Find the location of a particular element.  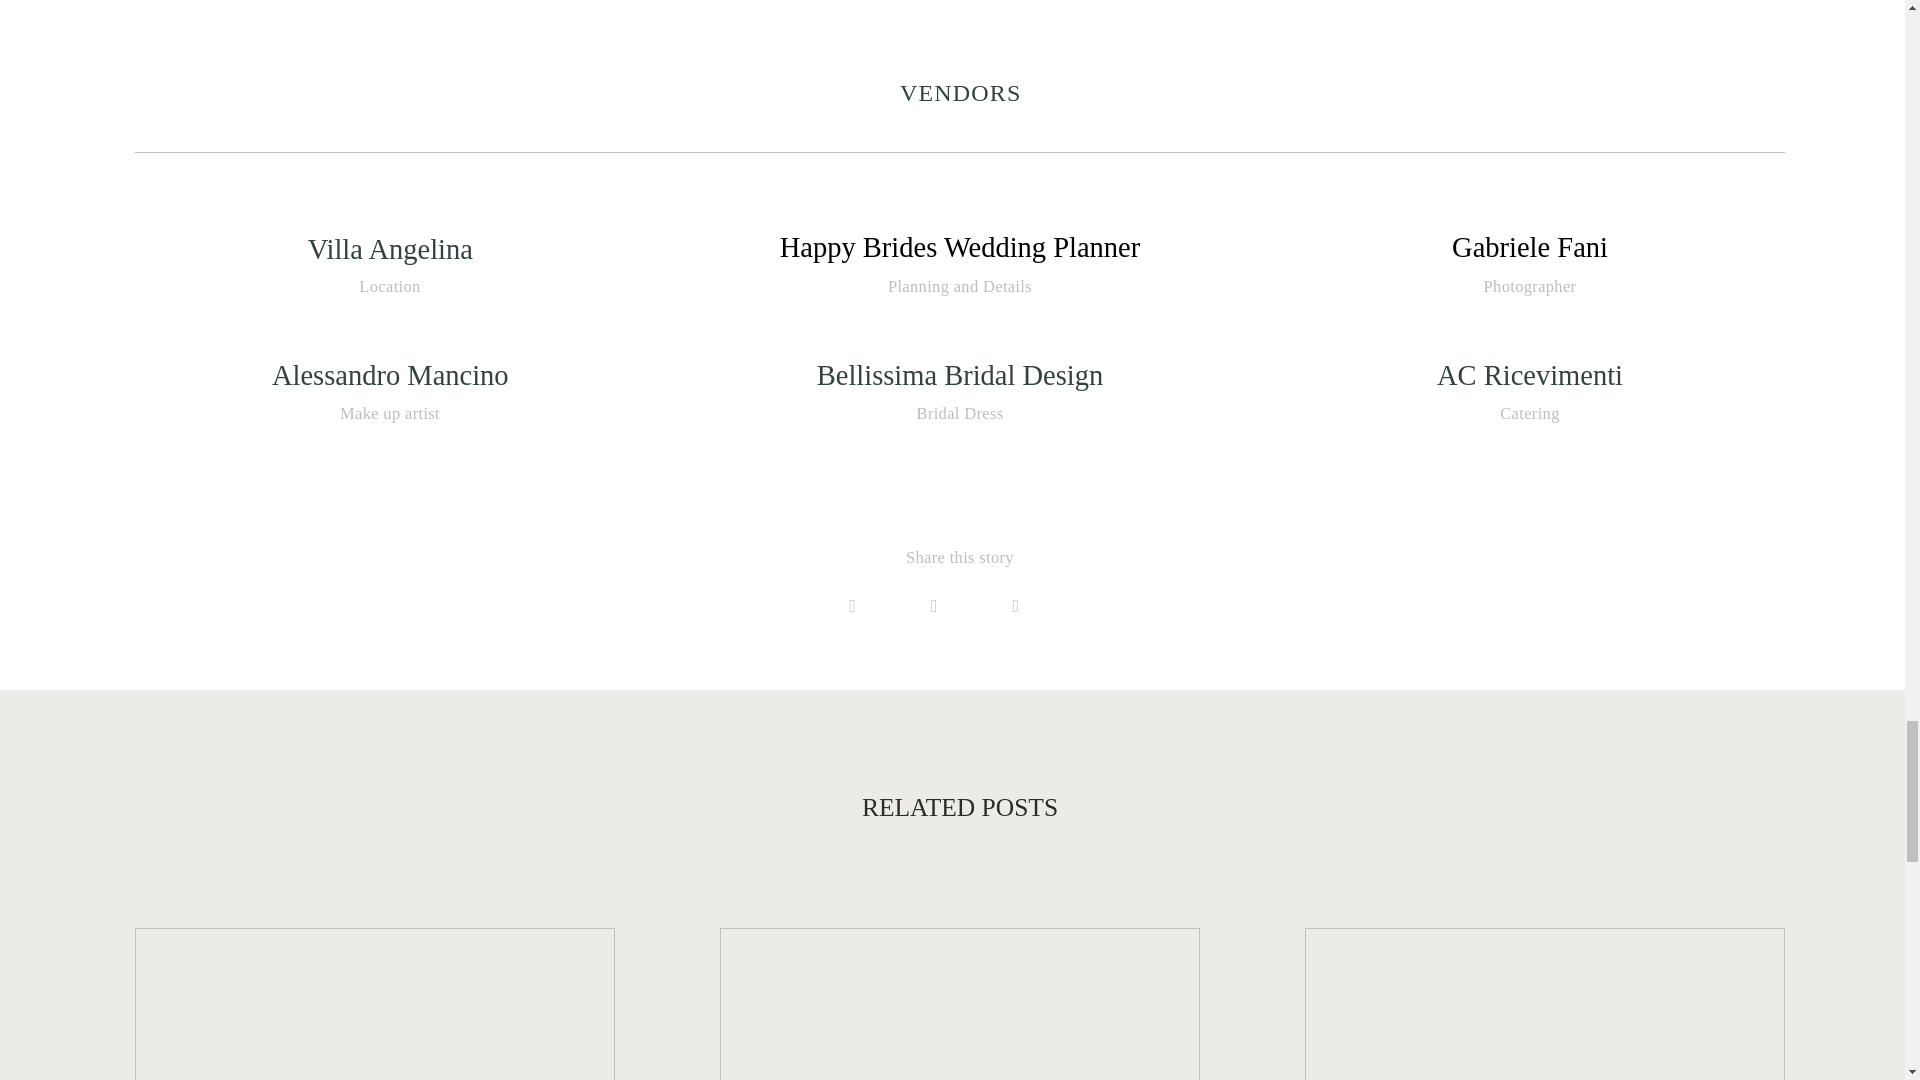

Villa Angelina is located at coordinates (390, 249).